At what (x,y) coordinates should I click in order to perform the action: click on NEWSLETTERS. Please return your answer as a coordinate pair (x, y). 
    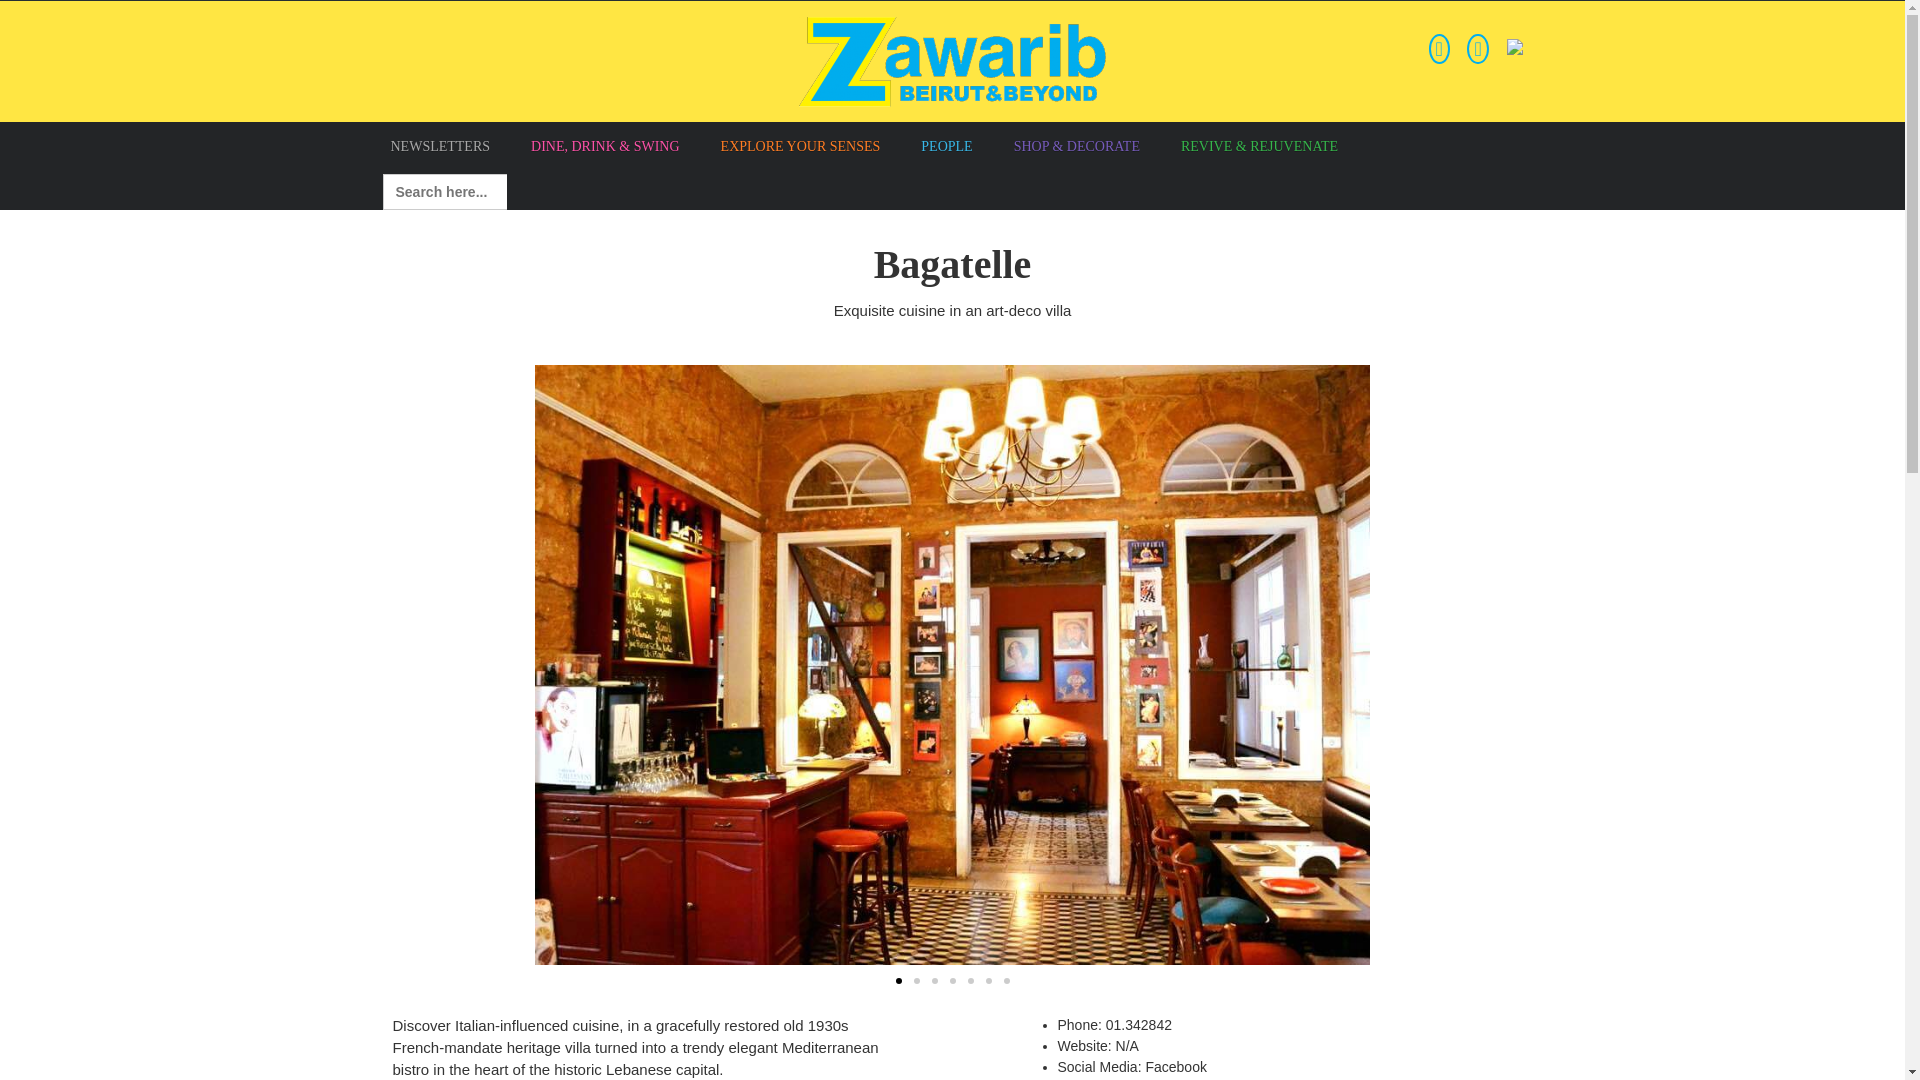
    Looking at the image, I should click on (440, 145).